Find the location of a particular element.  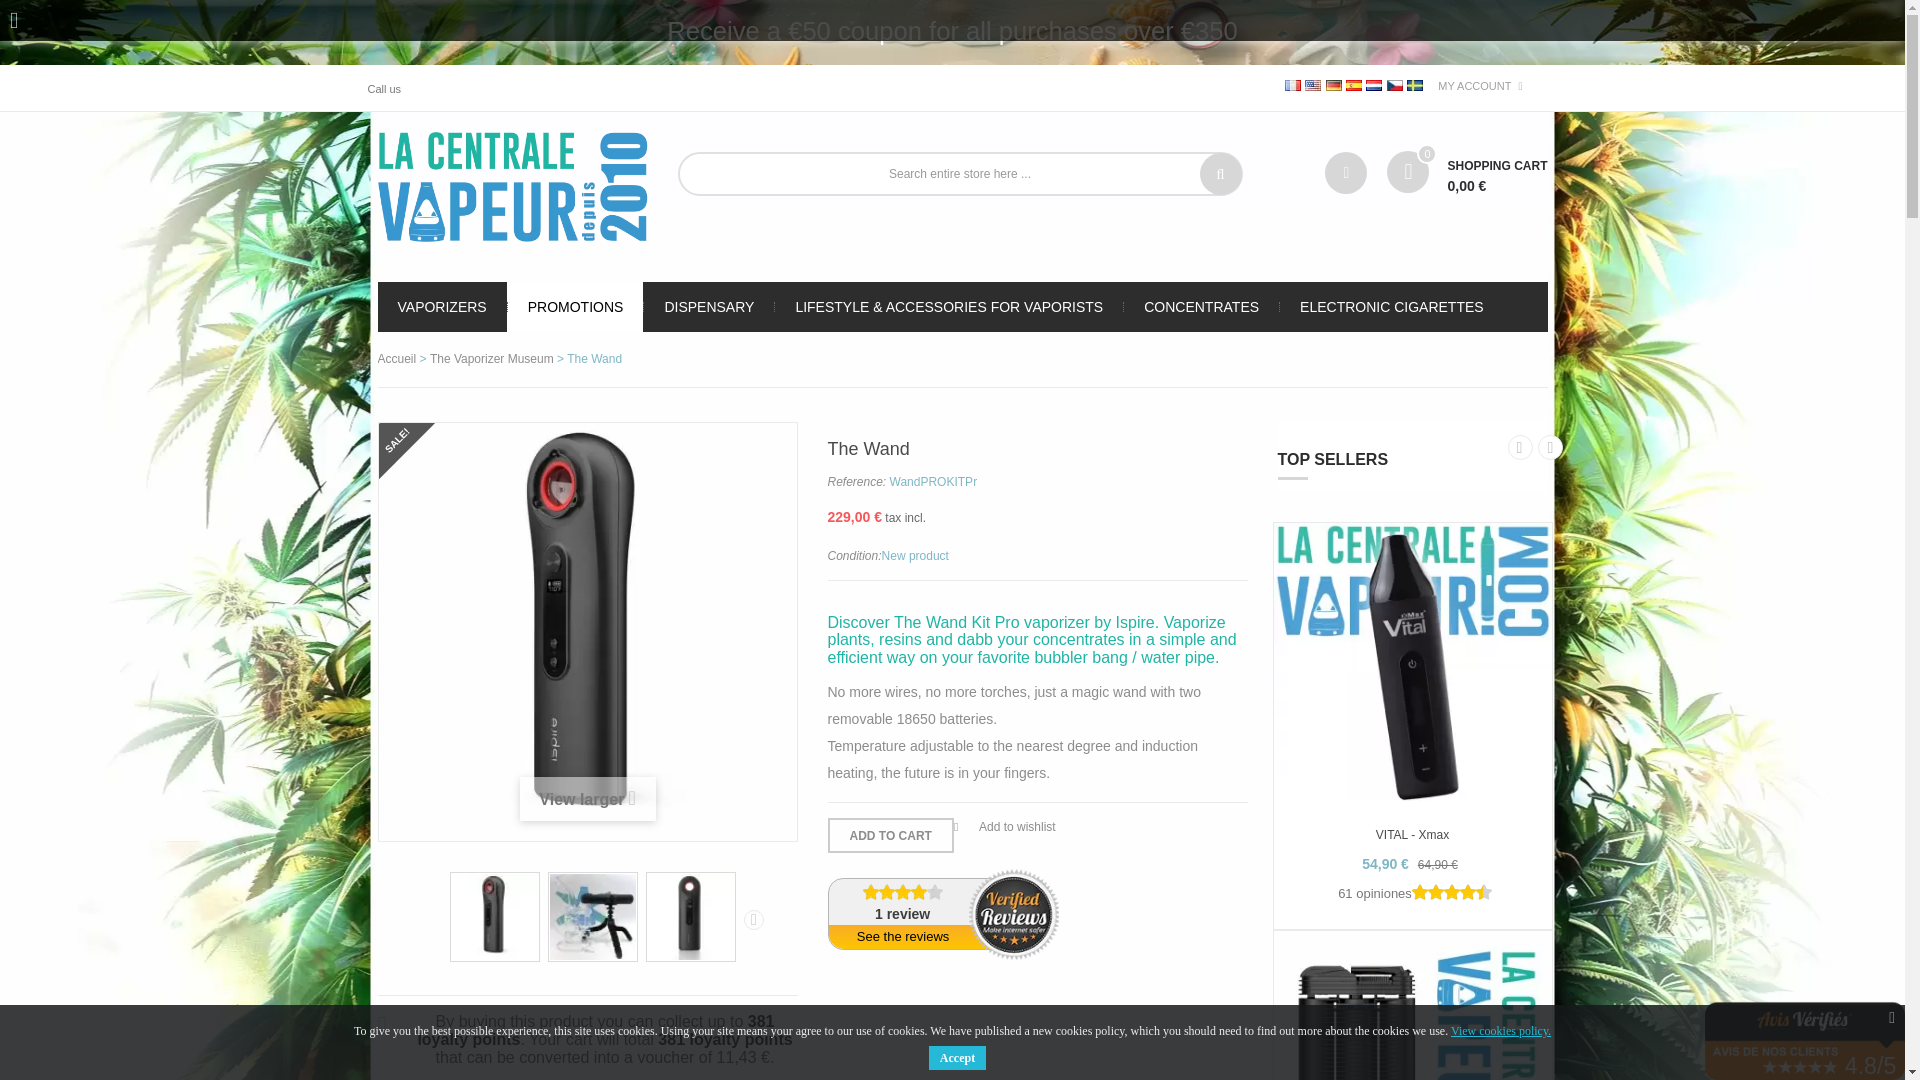

La Centrale Vapeur is located at coordinates (513, 186).